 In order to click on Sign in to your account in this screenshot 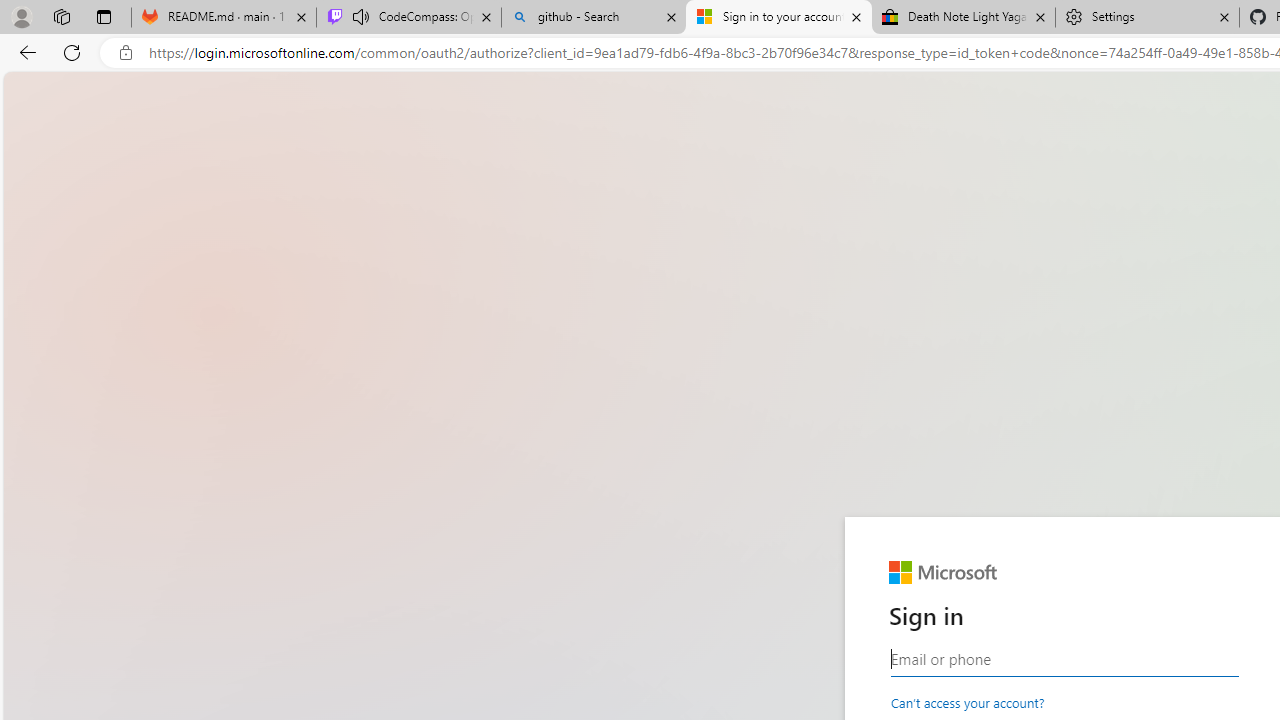, I will do `click(779, 18)`.